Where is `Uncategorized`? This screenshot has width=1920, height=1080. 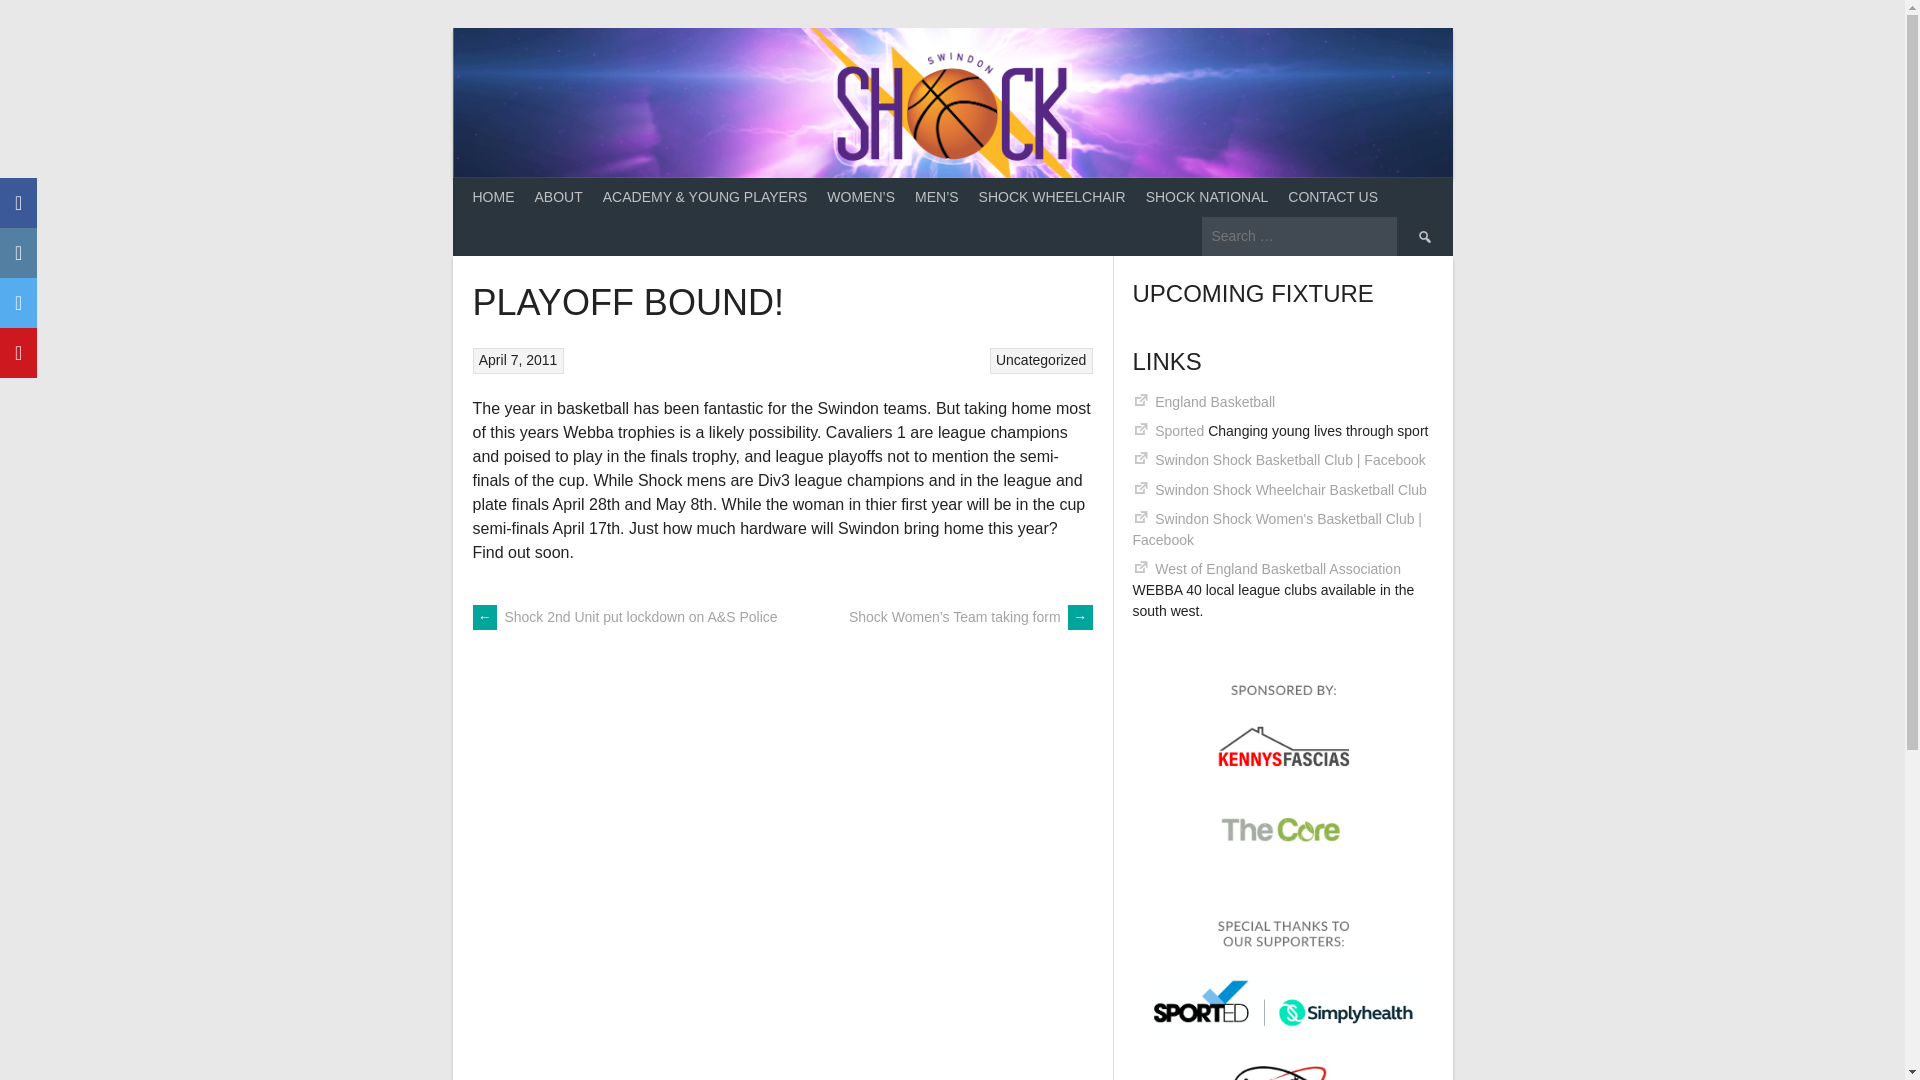
Uncategorized is located at coordinates (1041, 360).